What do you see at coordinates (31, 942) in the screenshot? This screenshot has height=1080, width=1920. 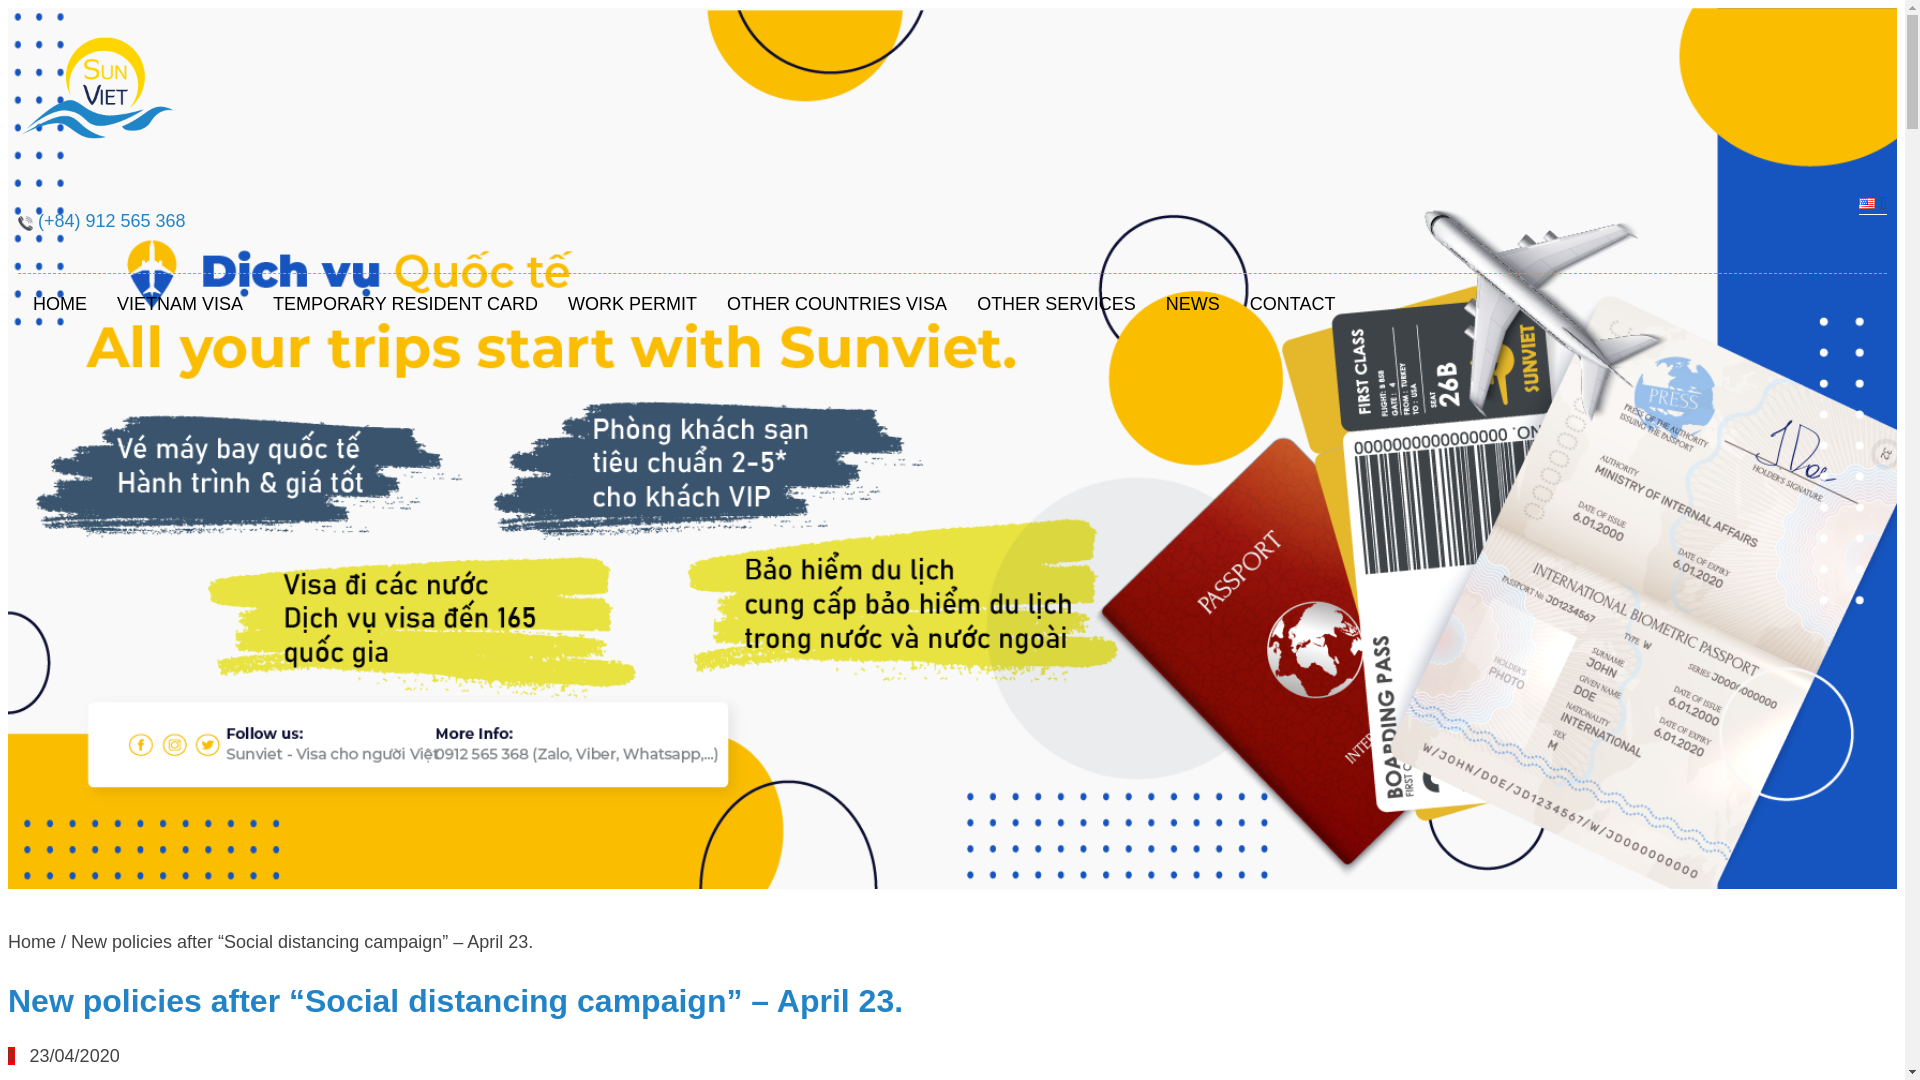 I see `Home` at bounding box center [31, 942].